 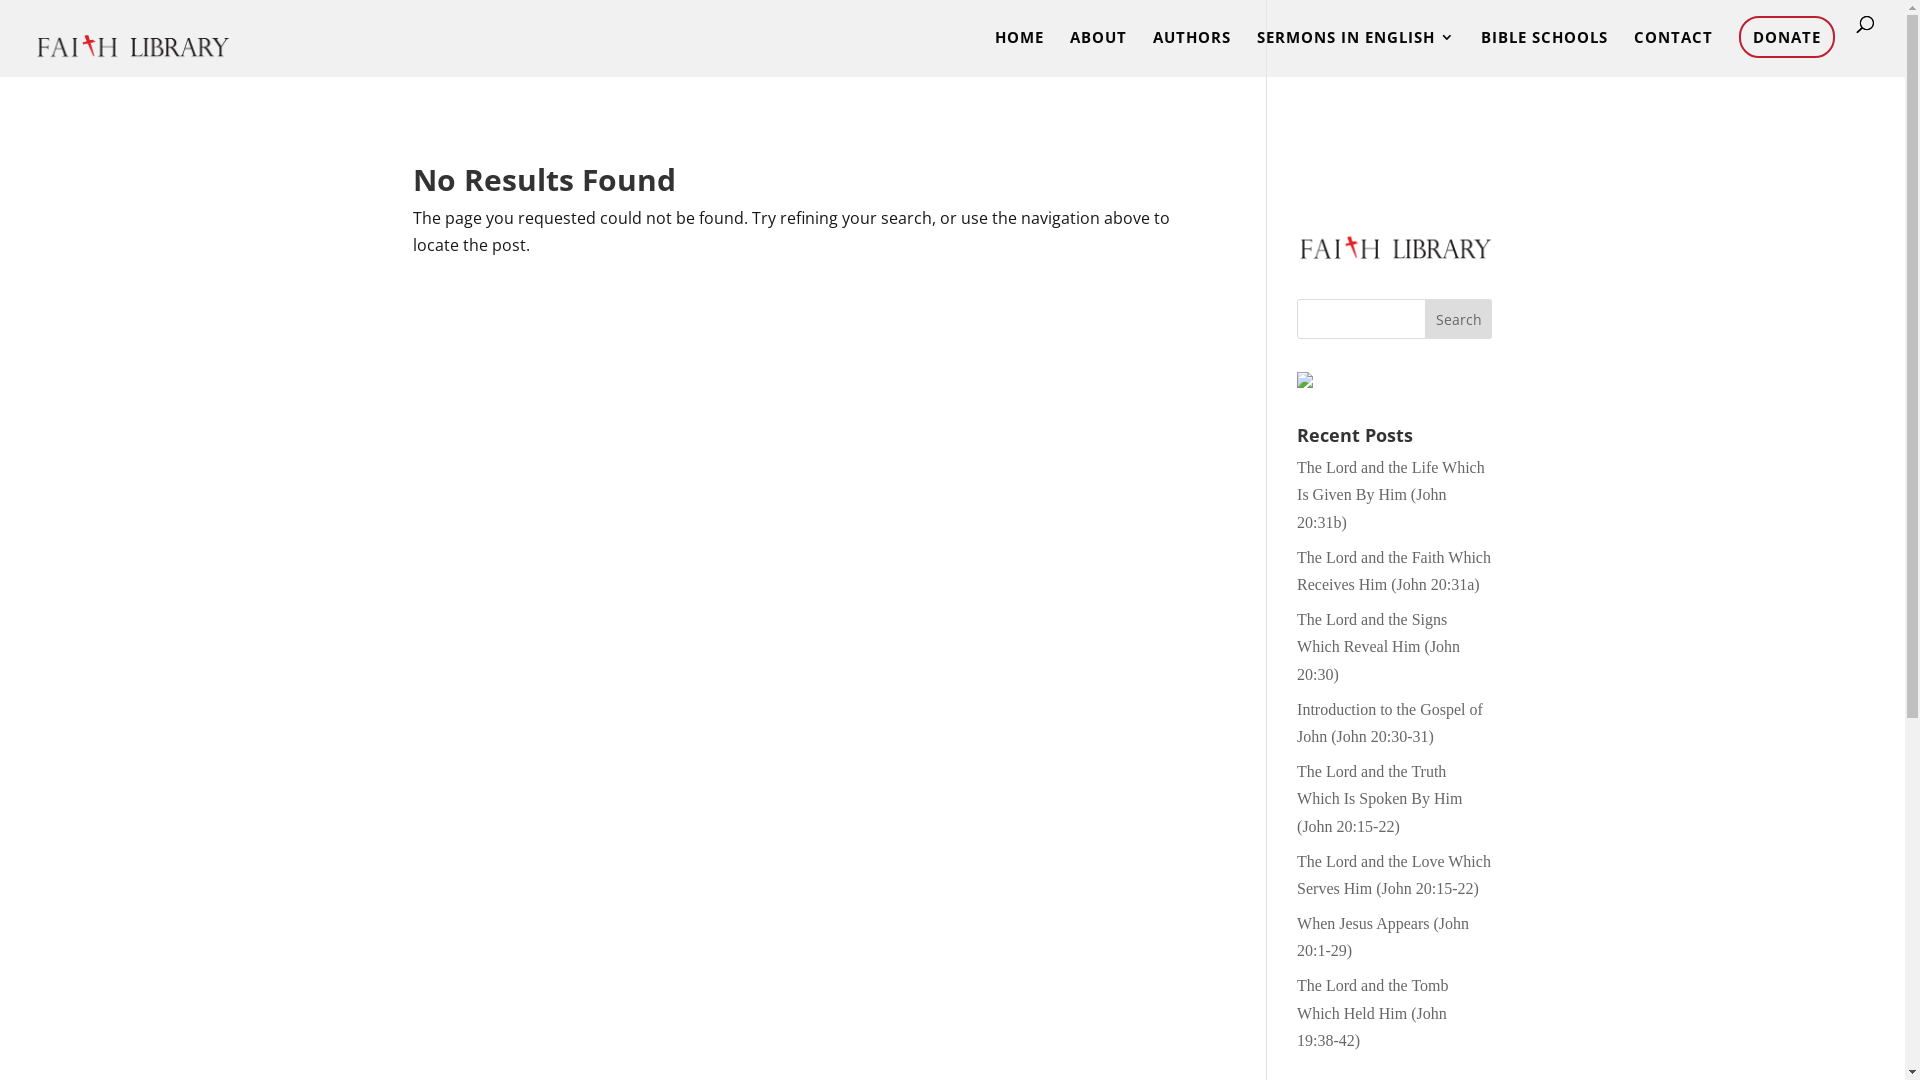 What do you see at coordinates (1787, 37) in the screenshot?
I see `DONATE` at bounding box center [1787, 37].